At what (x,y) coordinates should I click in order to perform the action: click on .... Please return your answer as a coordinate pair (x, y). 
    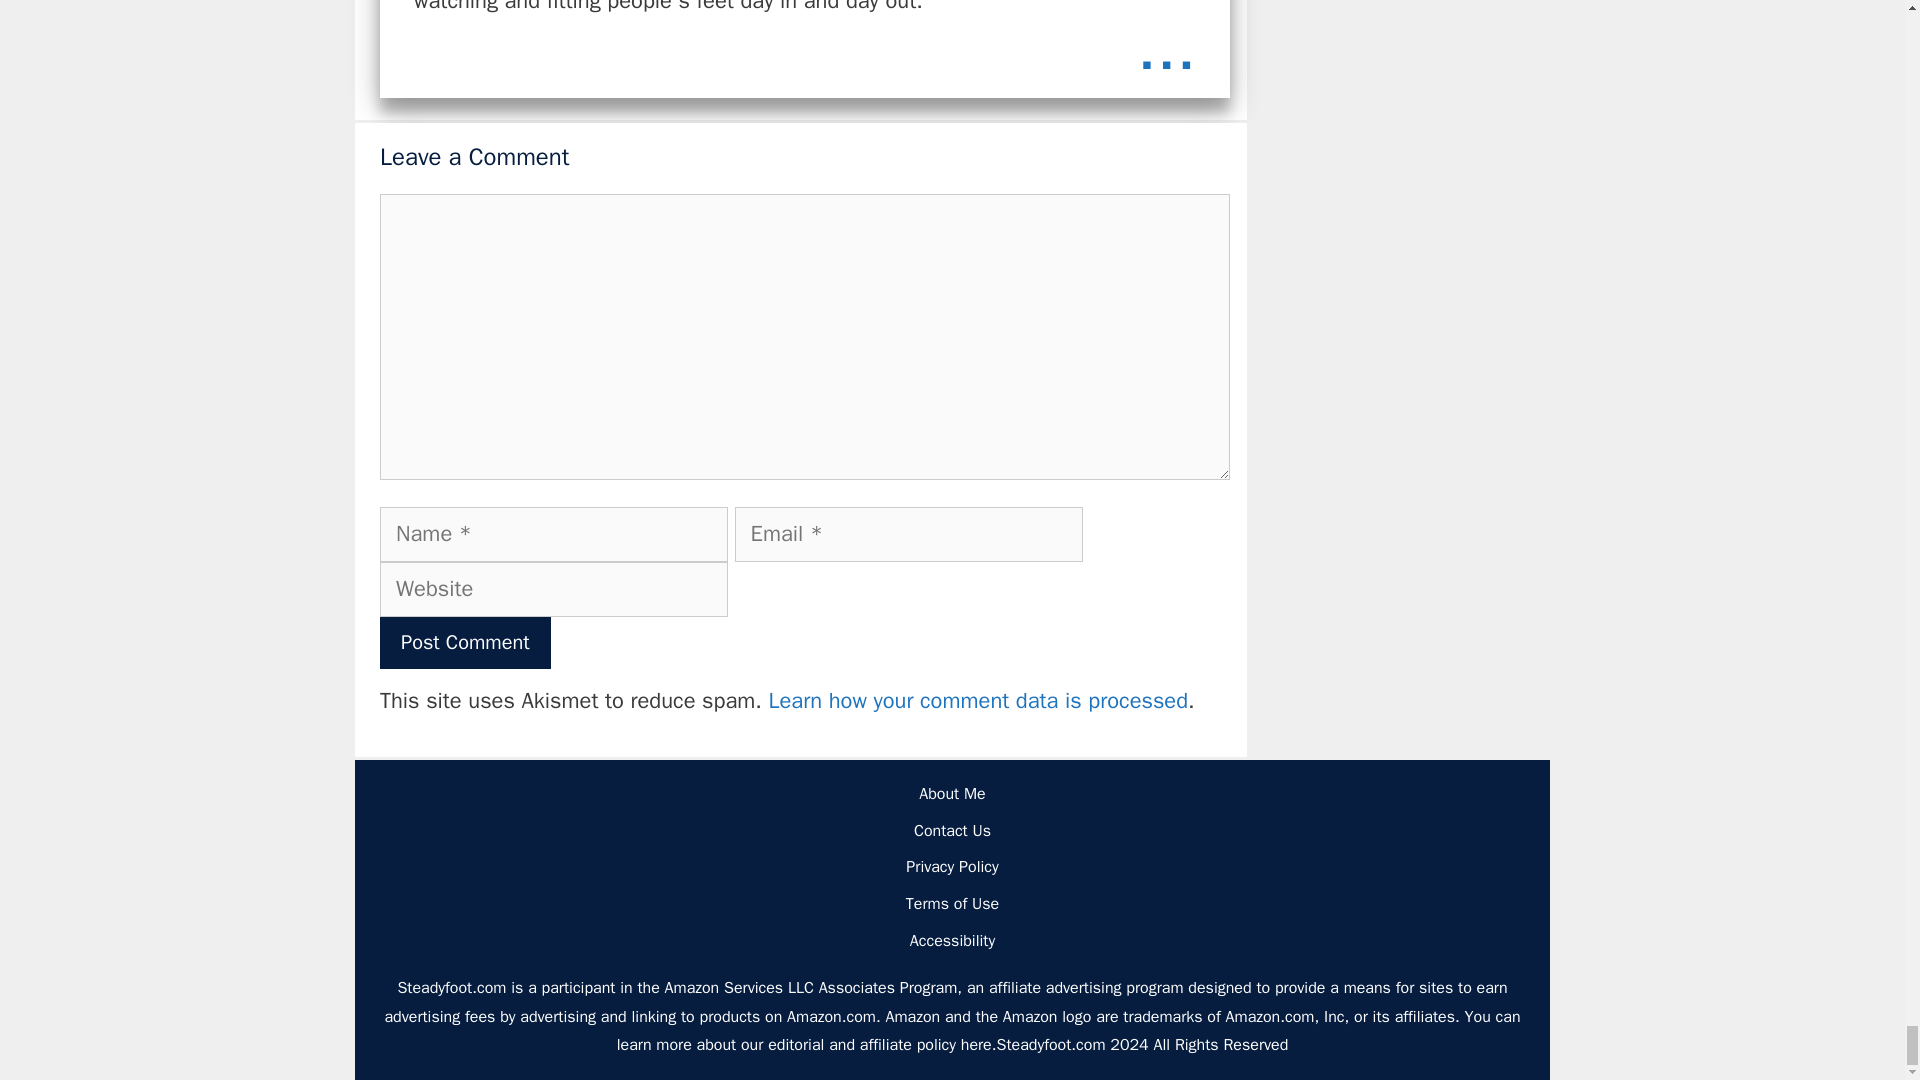
    Looking at the image, I should click on (1166, 47).